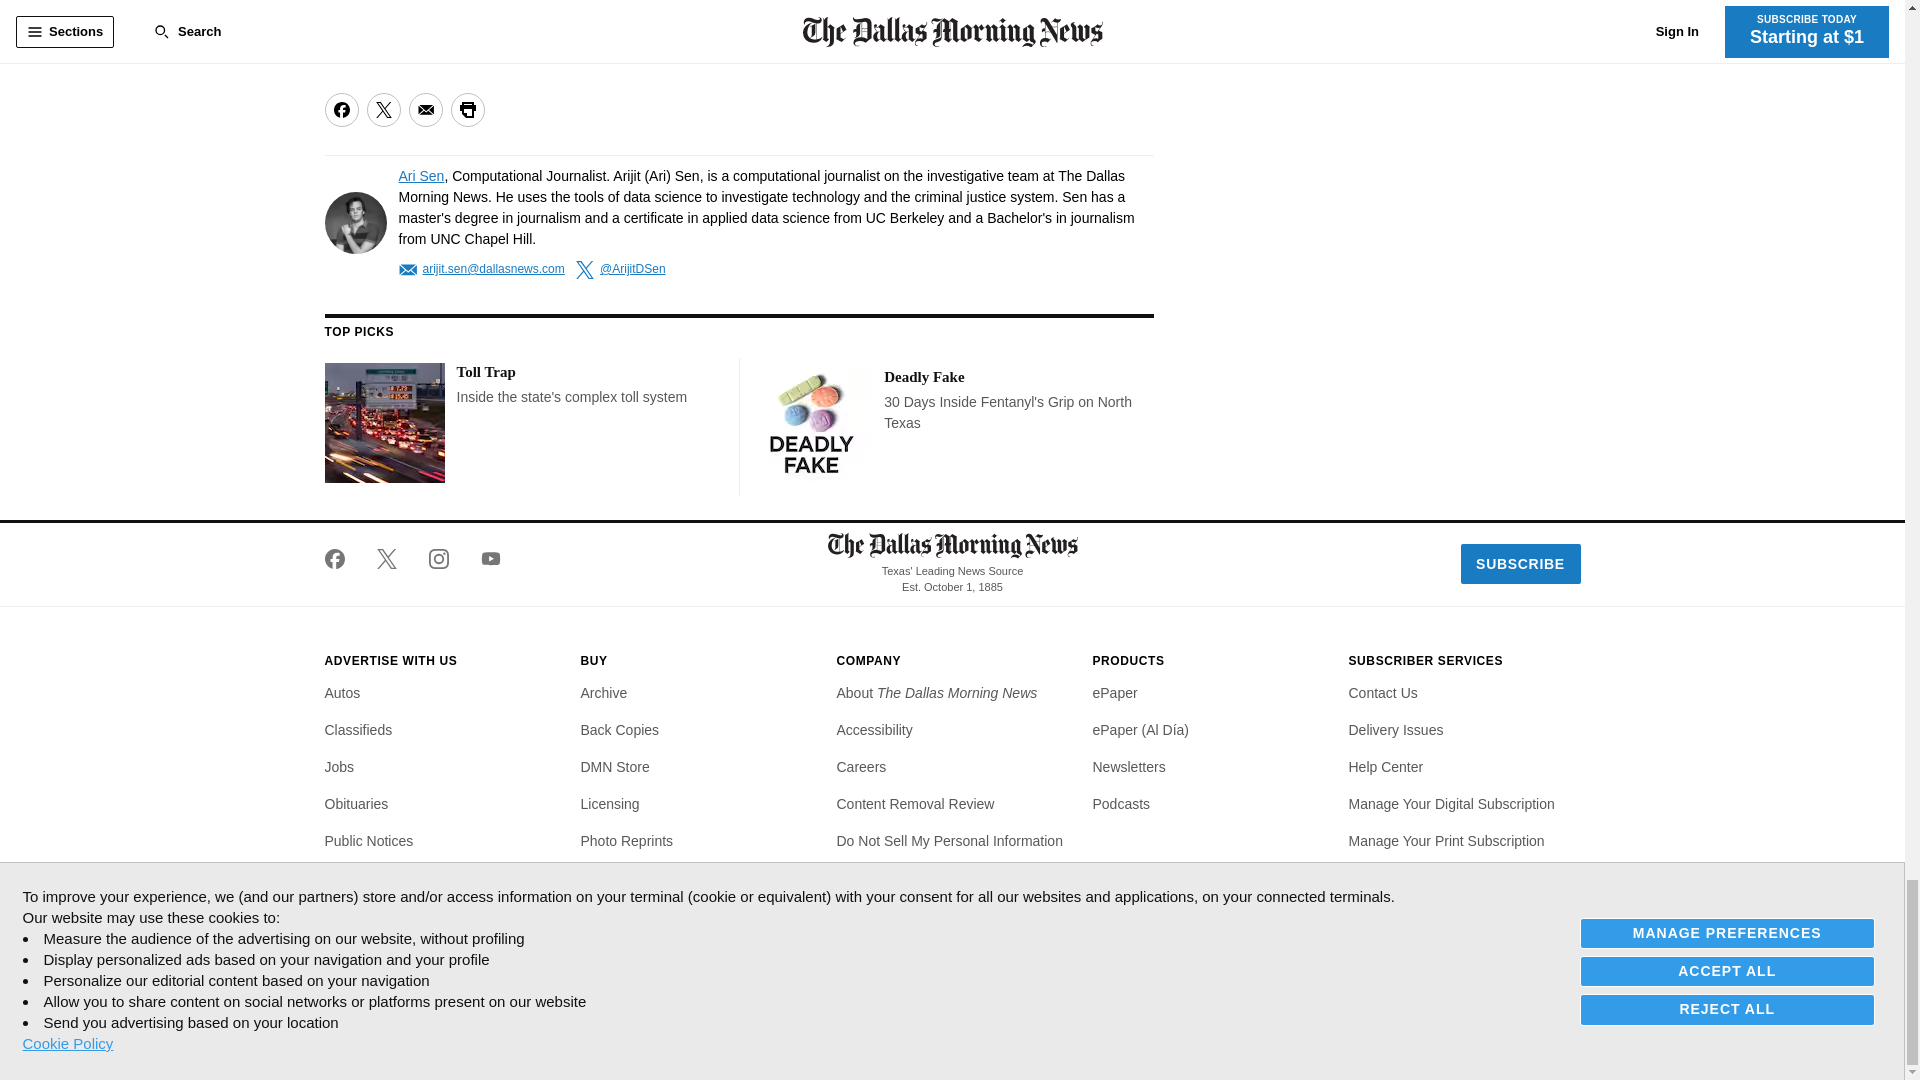  I want to click on The Dallas Morning News on Facebook, so click(342, 558).